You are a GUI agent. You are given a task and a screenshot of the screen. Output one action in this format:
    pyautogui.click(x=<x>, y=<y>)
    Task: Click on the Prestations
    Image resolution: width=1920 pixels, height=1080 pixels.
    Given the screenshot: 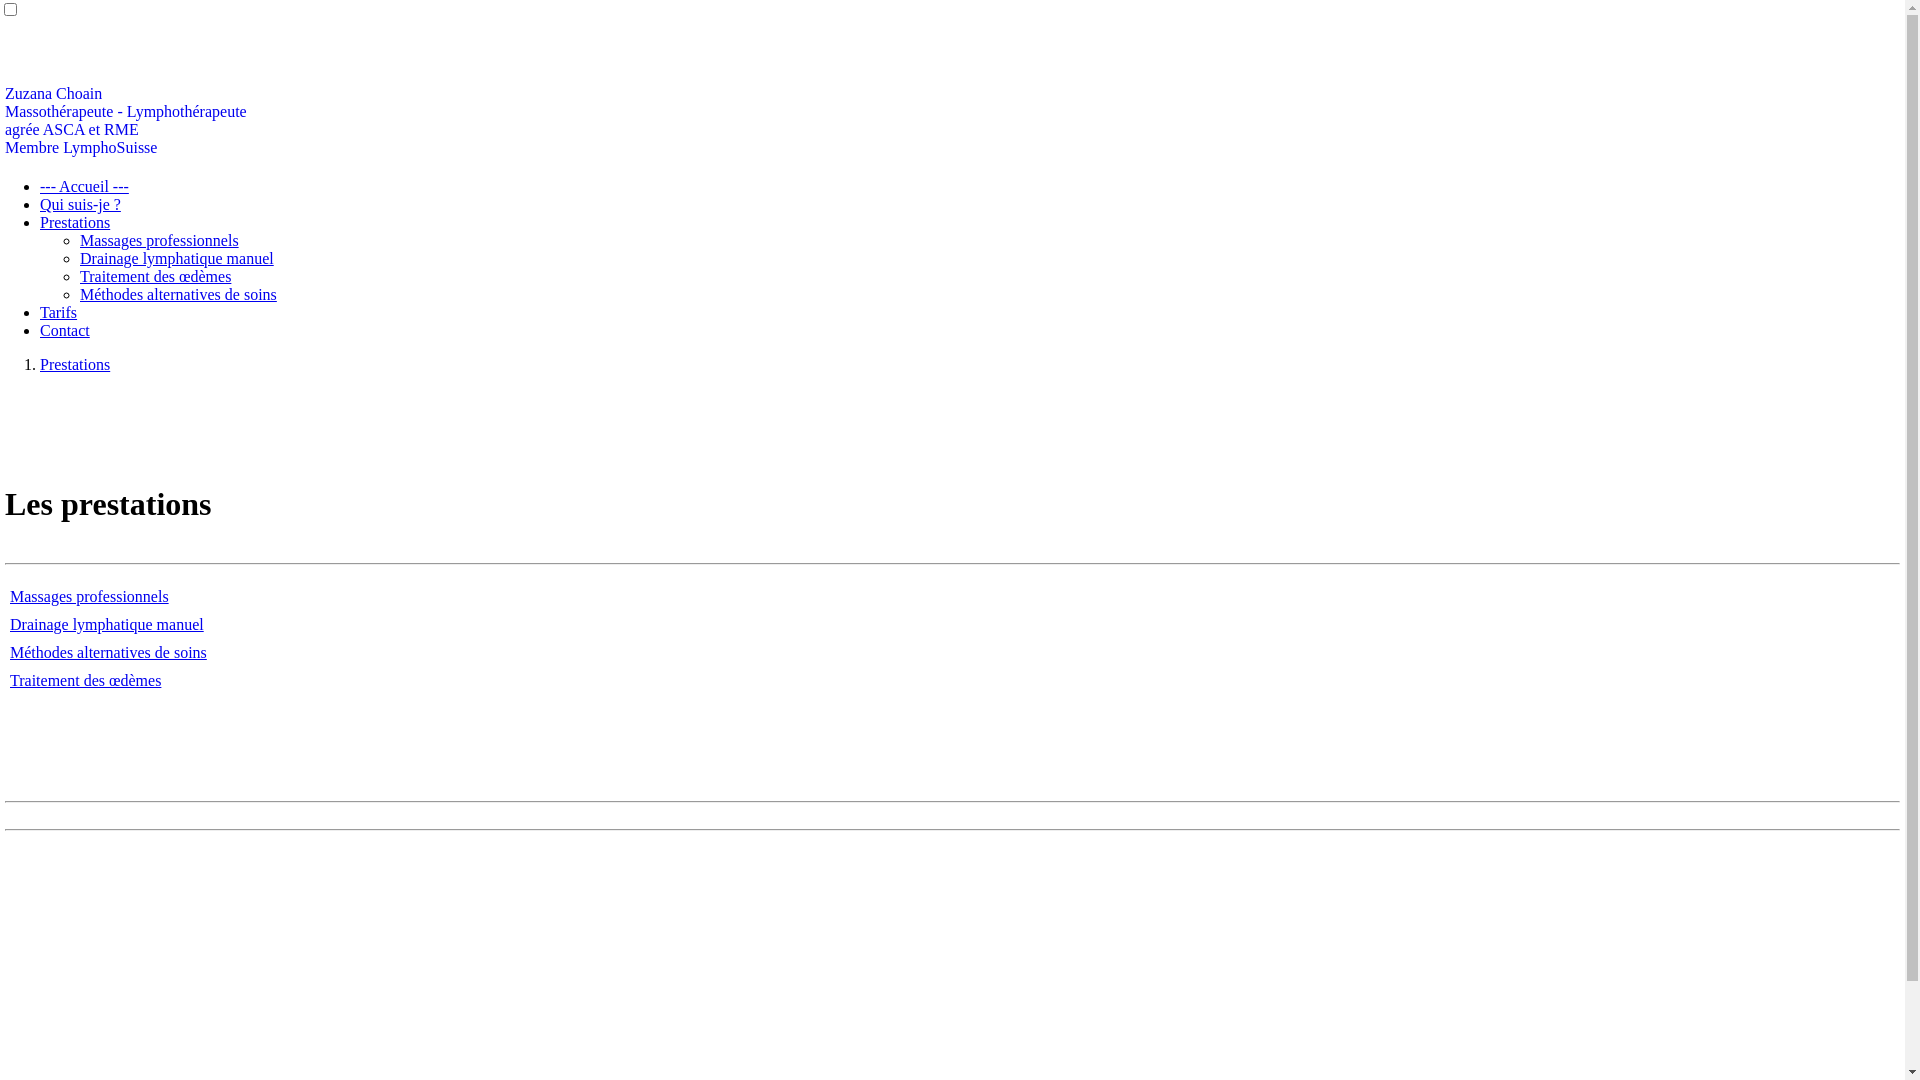 What is the action you would take?
    pyautogui.click(x=75, y=364)
    